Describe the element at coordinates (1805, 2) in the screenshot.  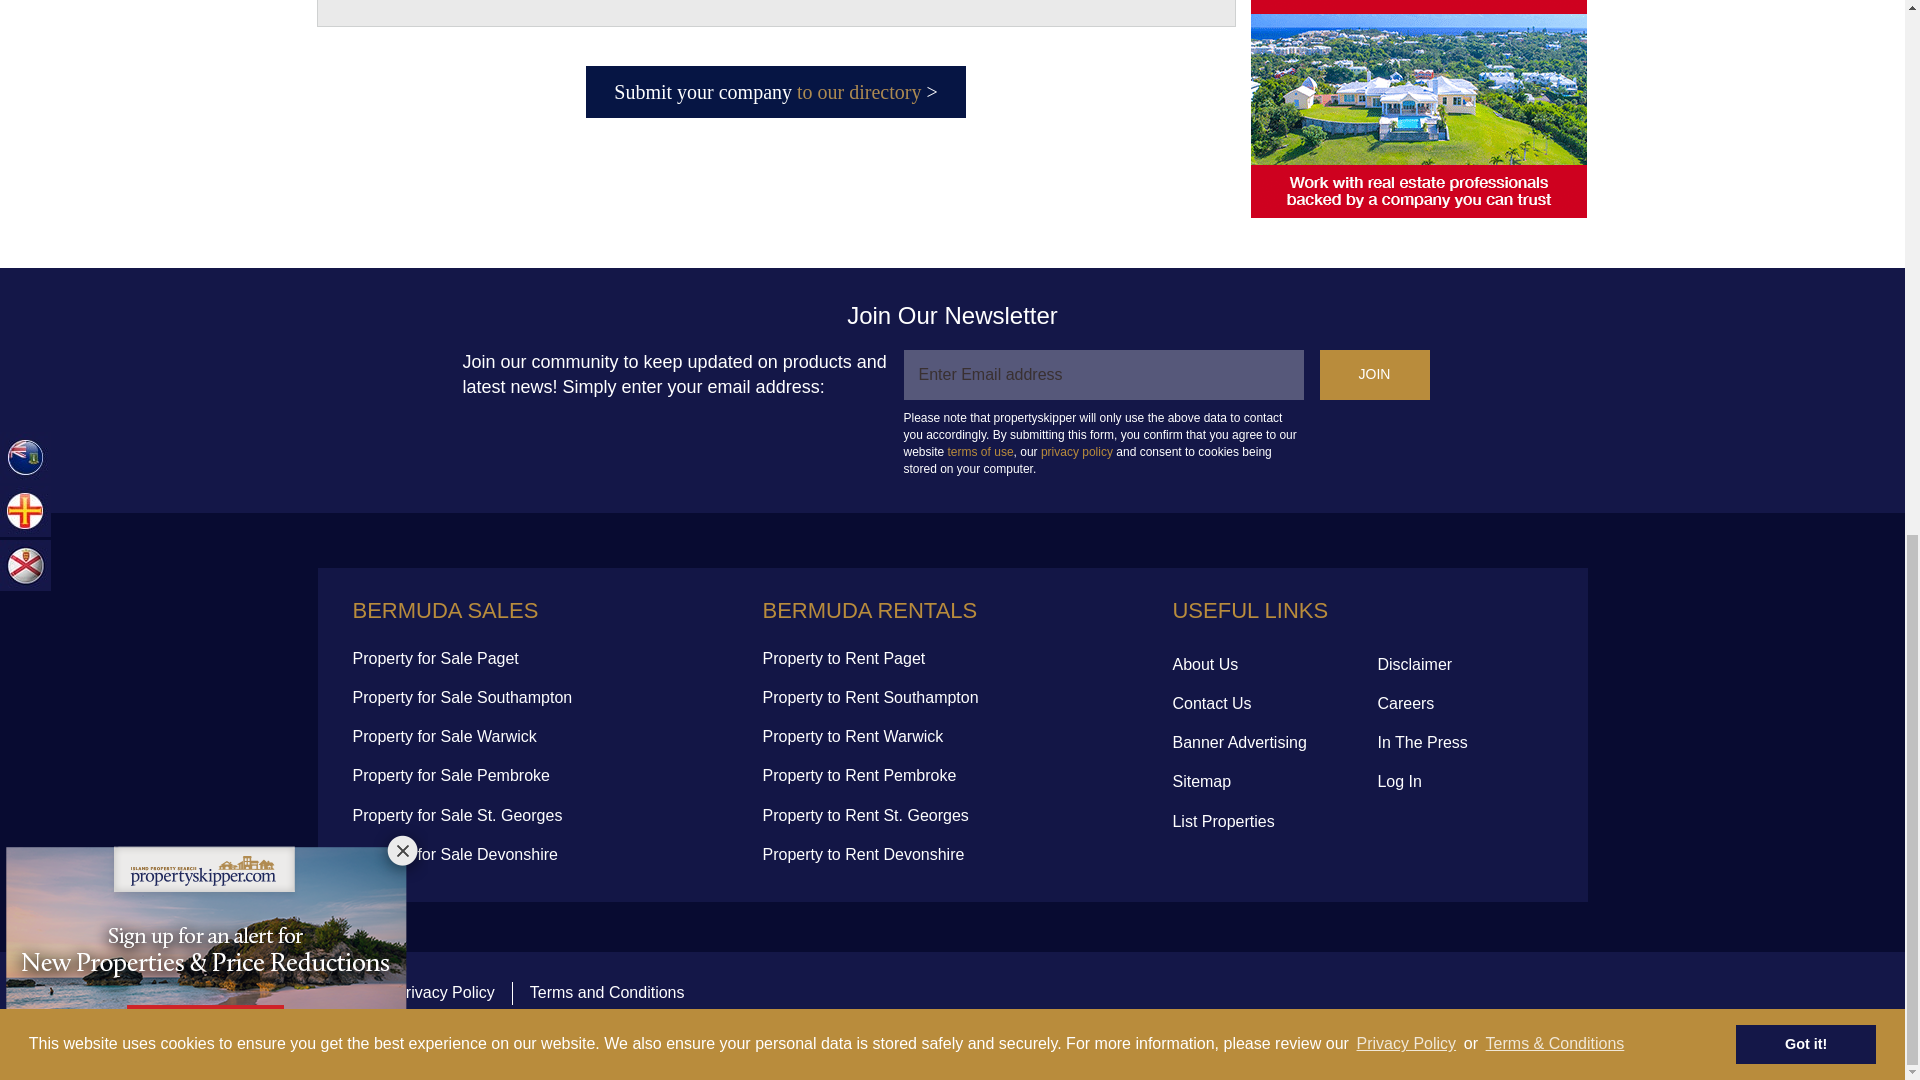
I see `Got it!` at that location.